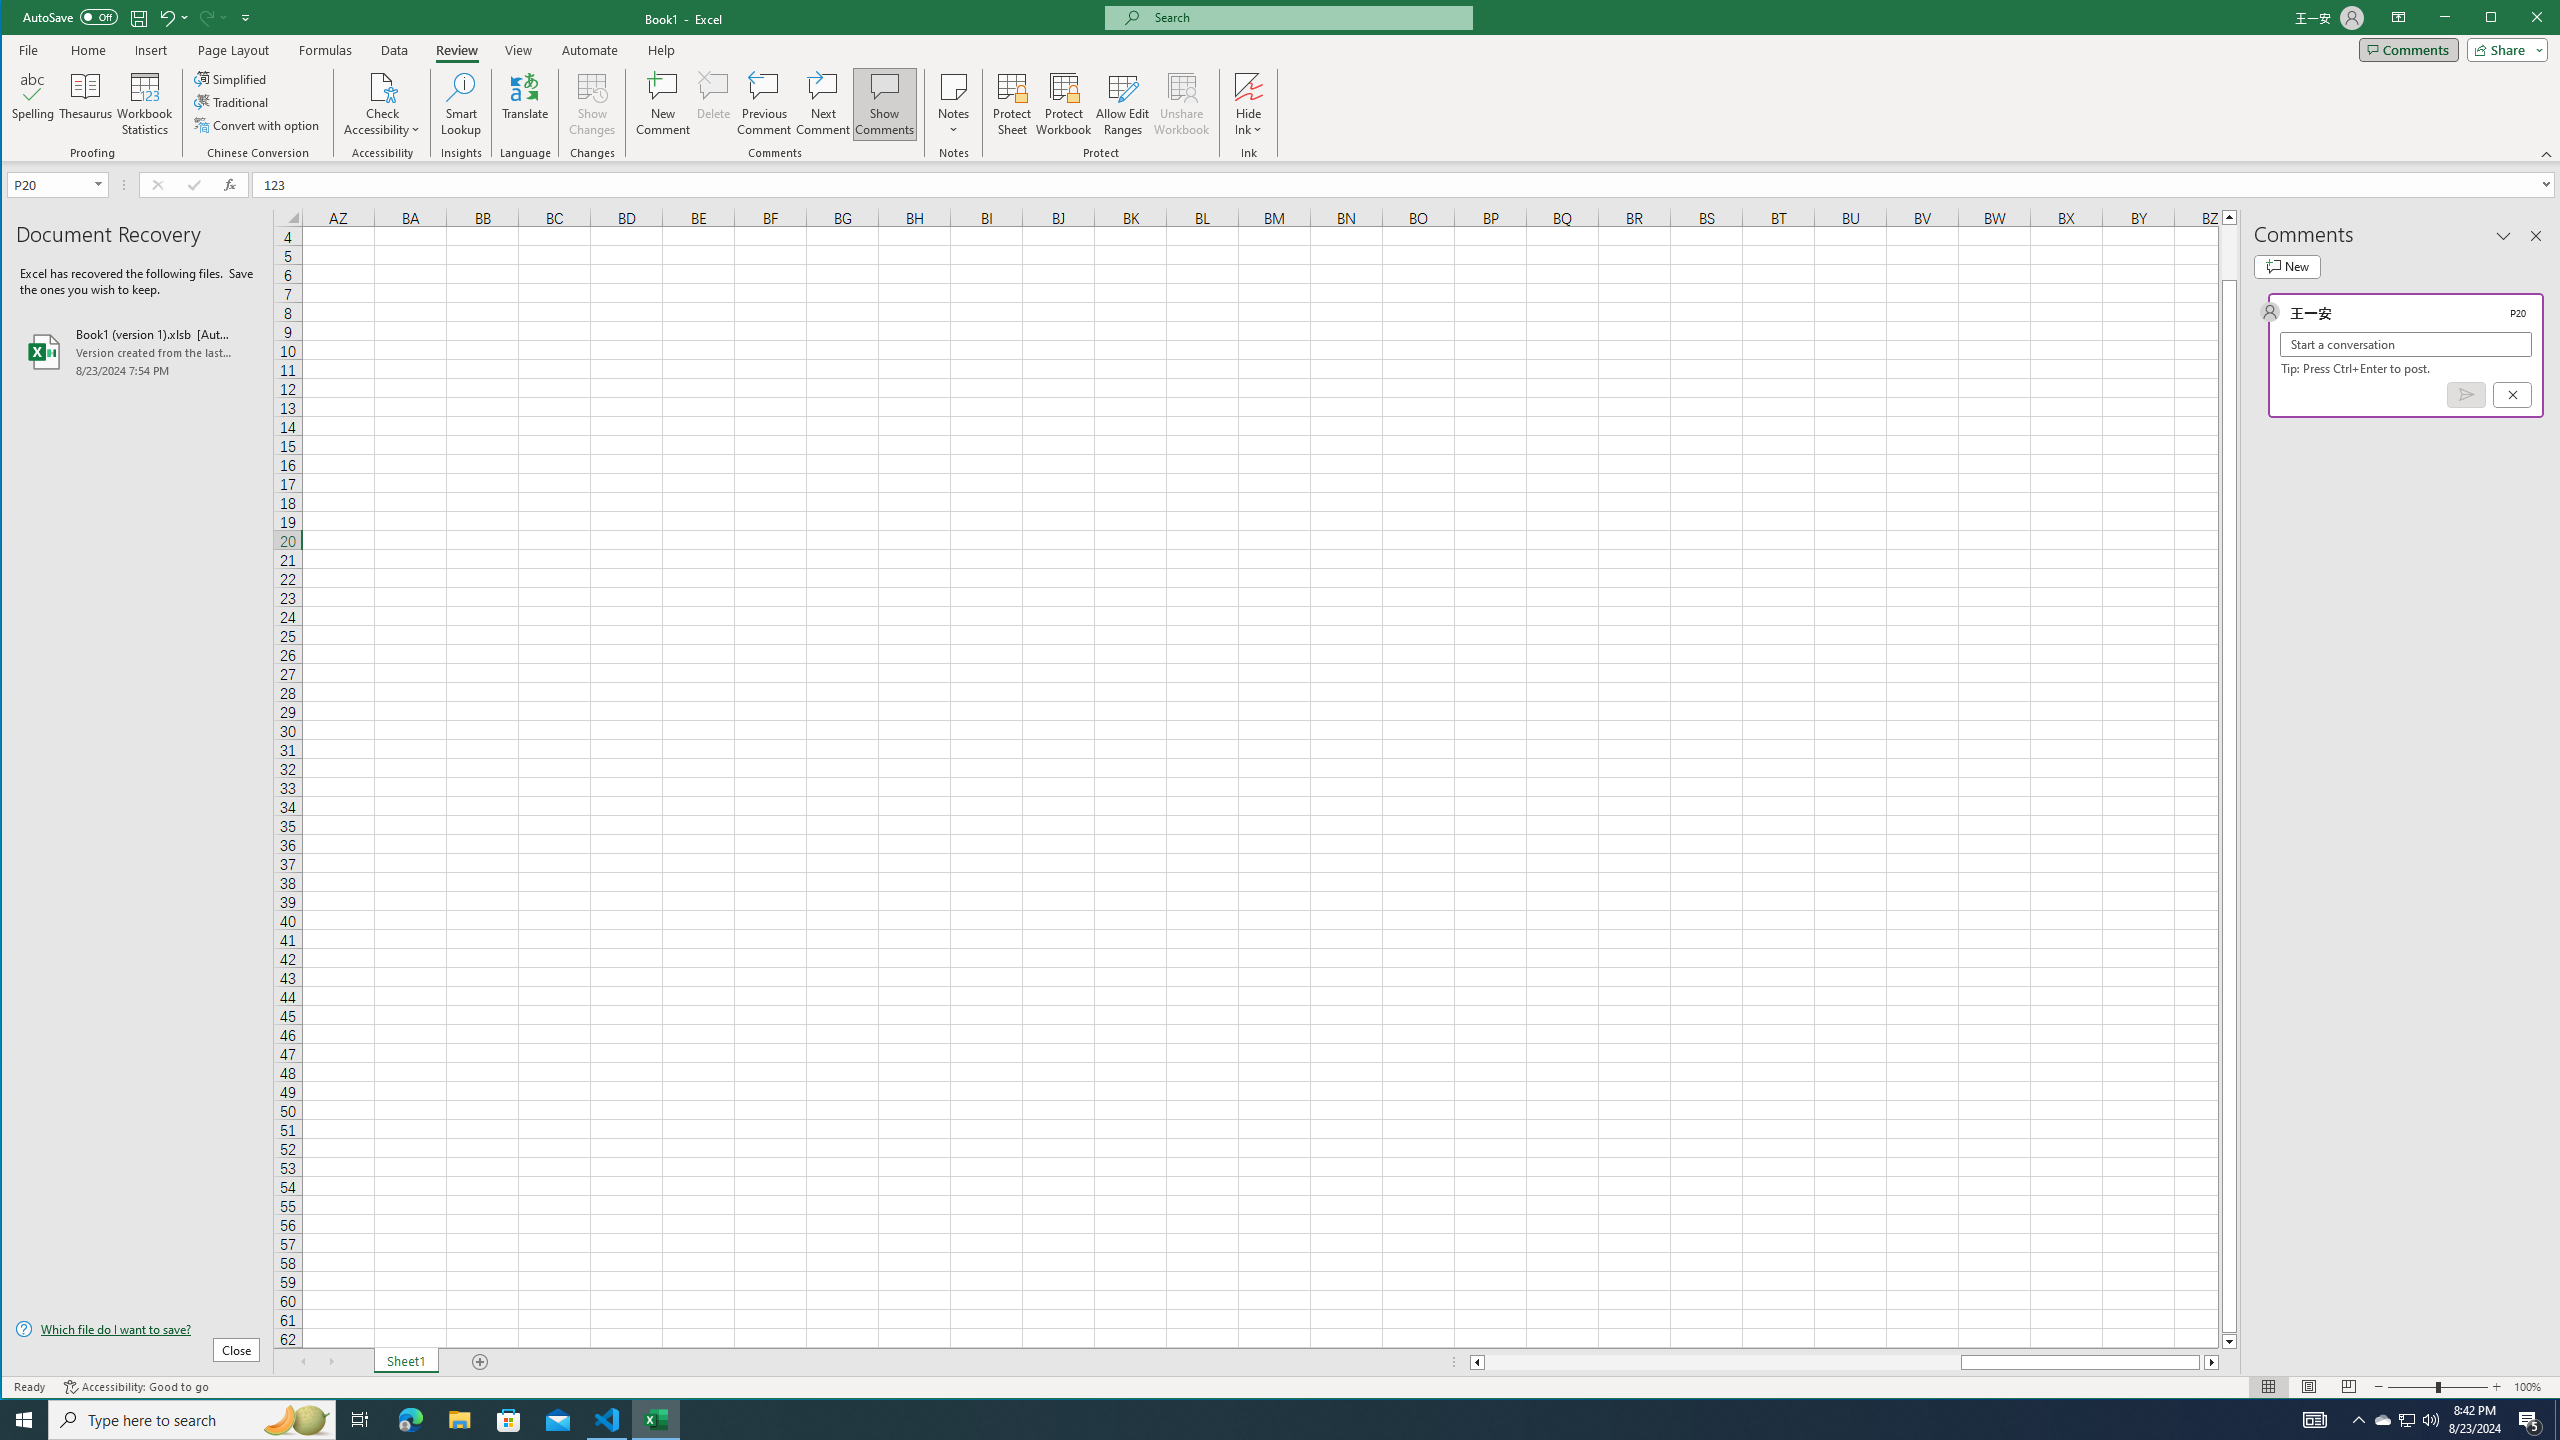  Describe the element at coordinates (524, 104) in the screenshot. I see `Translate` at that location.